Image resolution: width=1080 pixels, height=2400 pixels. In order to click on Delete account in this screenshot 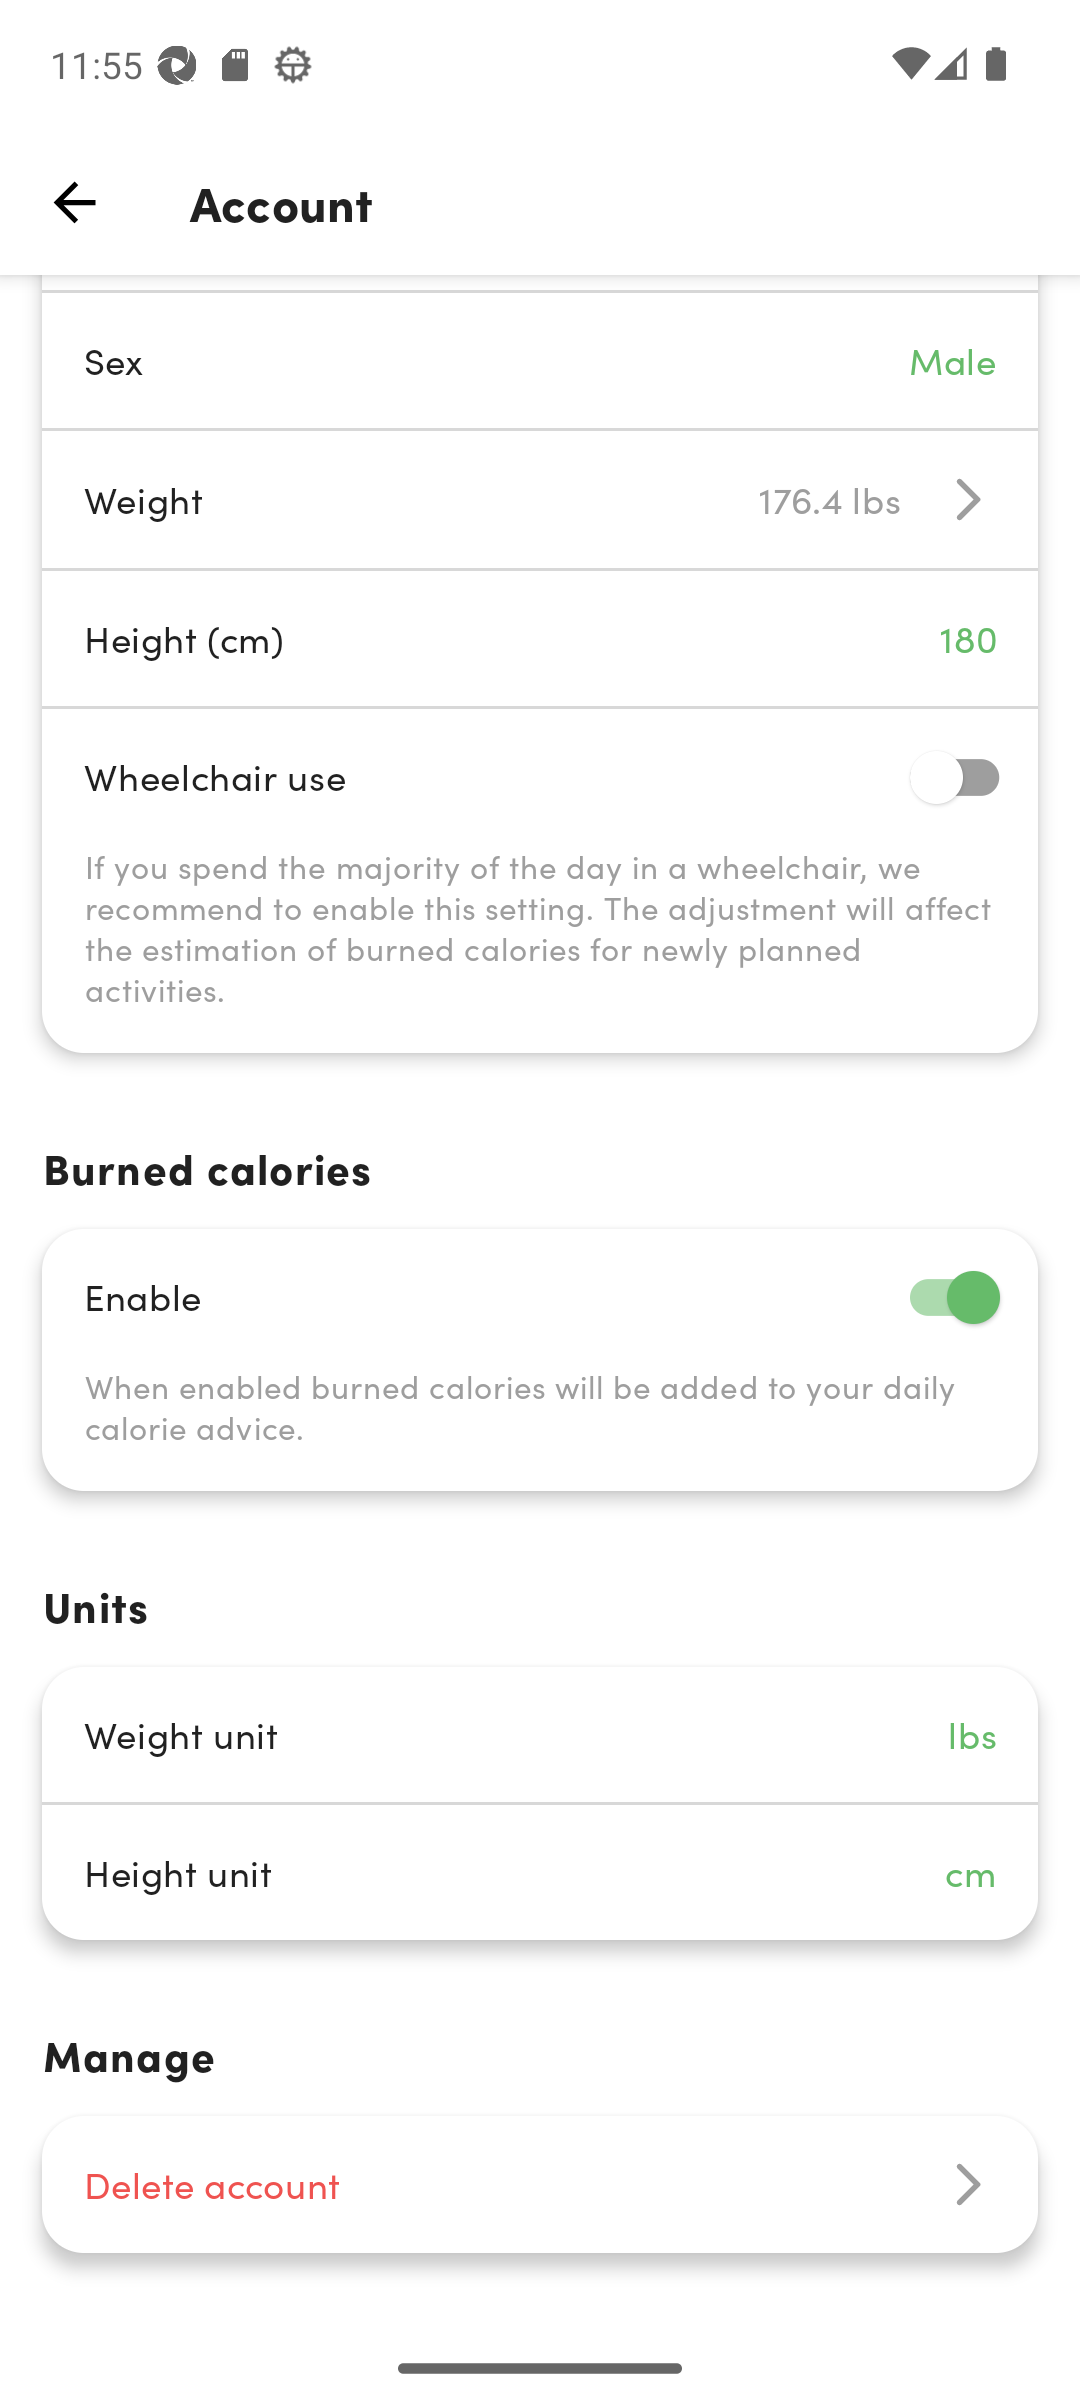, I will do `click(540, 2184)`.